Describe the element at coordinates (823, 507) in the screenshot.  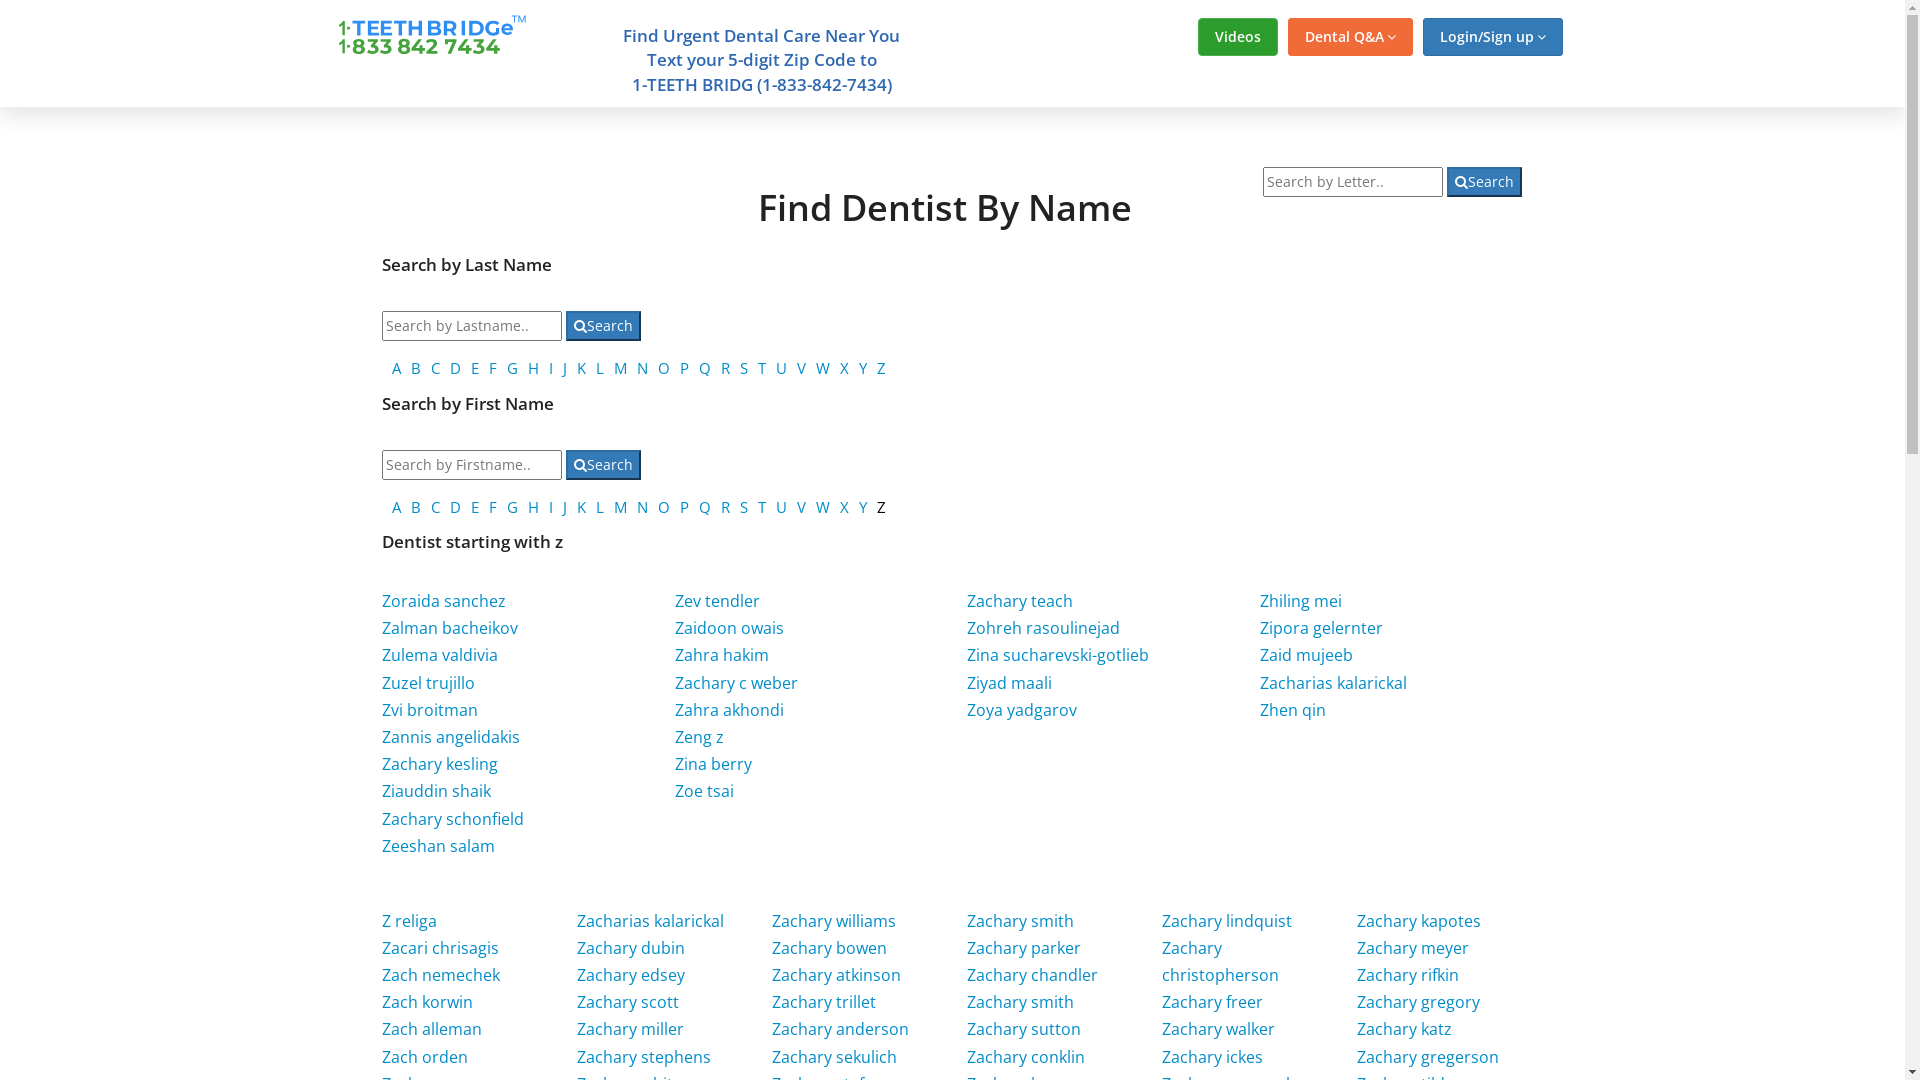
I see `W` at that location.